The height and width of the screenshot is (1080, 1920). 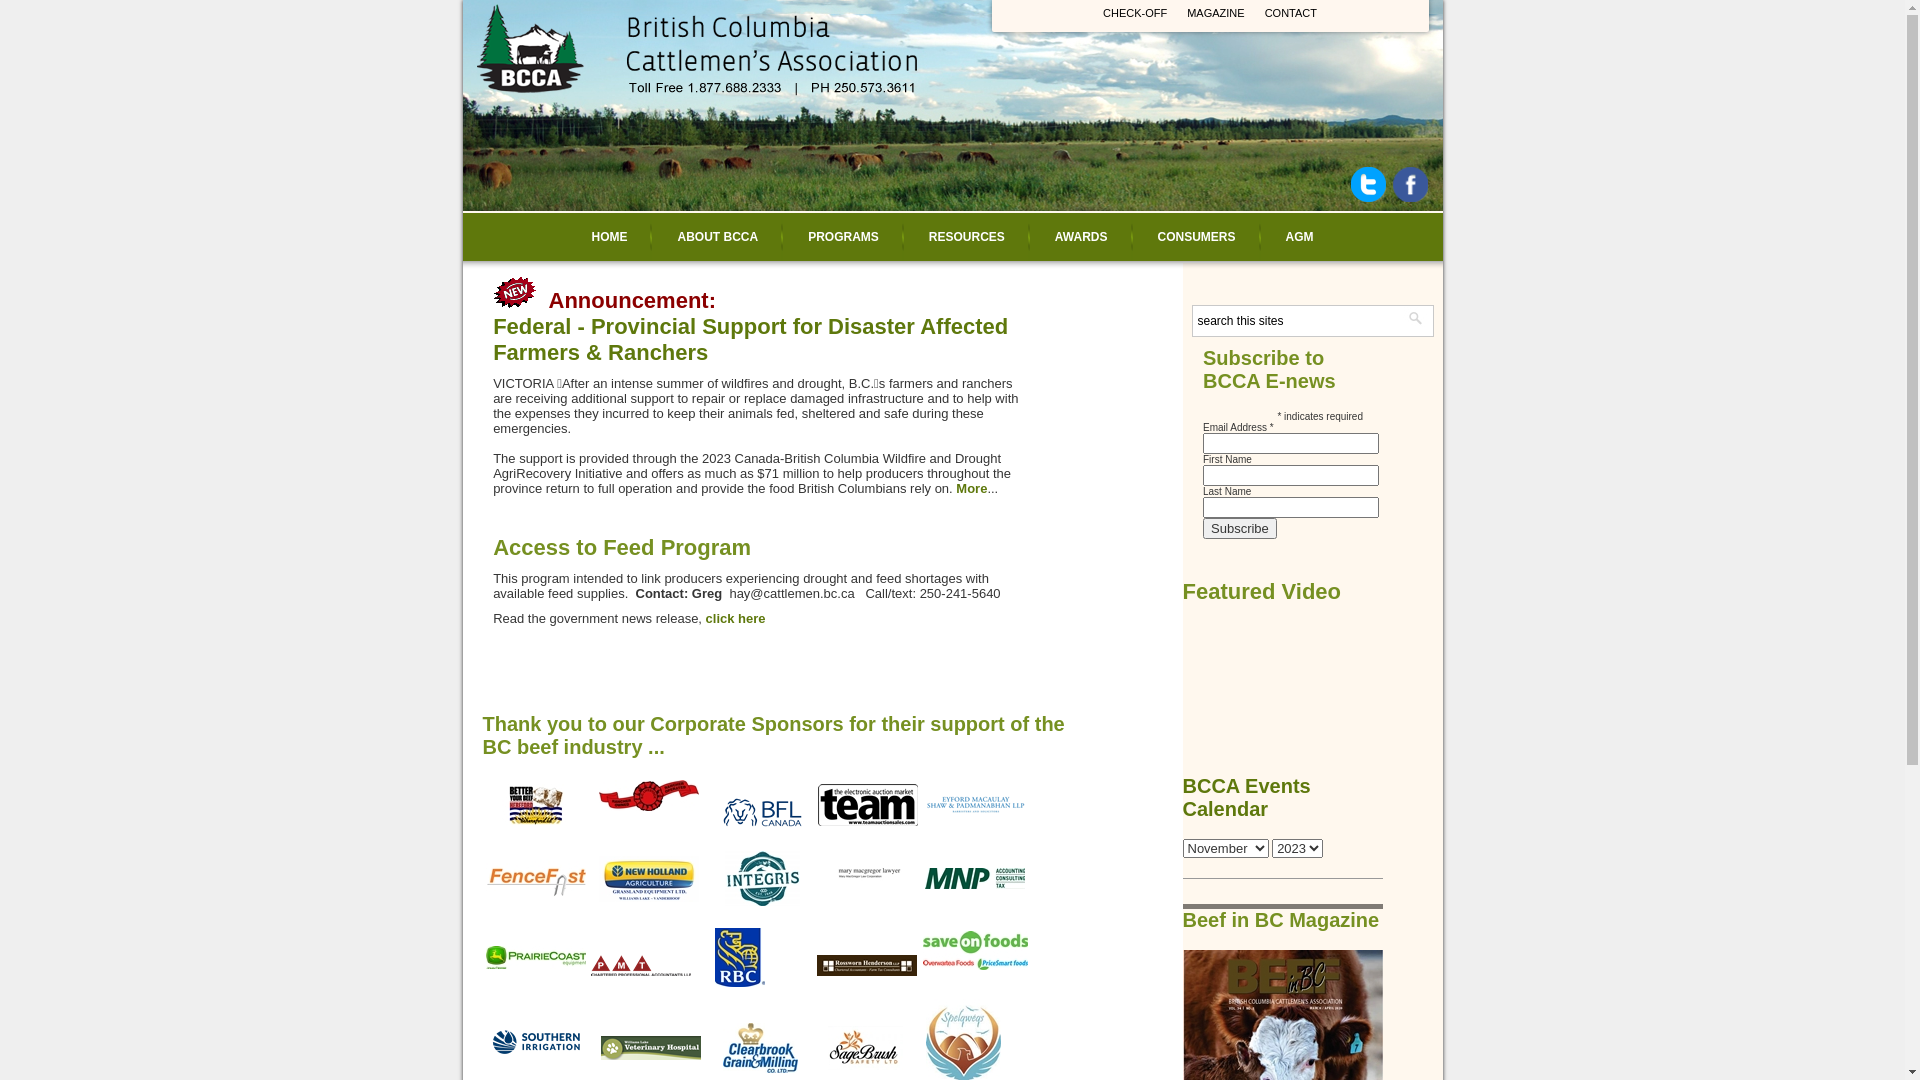 What do you see at coordinates (736, 618) in the screenshot?
I see `click here` at bounding box center [736, 618].